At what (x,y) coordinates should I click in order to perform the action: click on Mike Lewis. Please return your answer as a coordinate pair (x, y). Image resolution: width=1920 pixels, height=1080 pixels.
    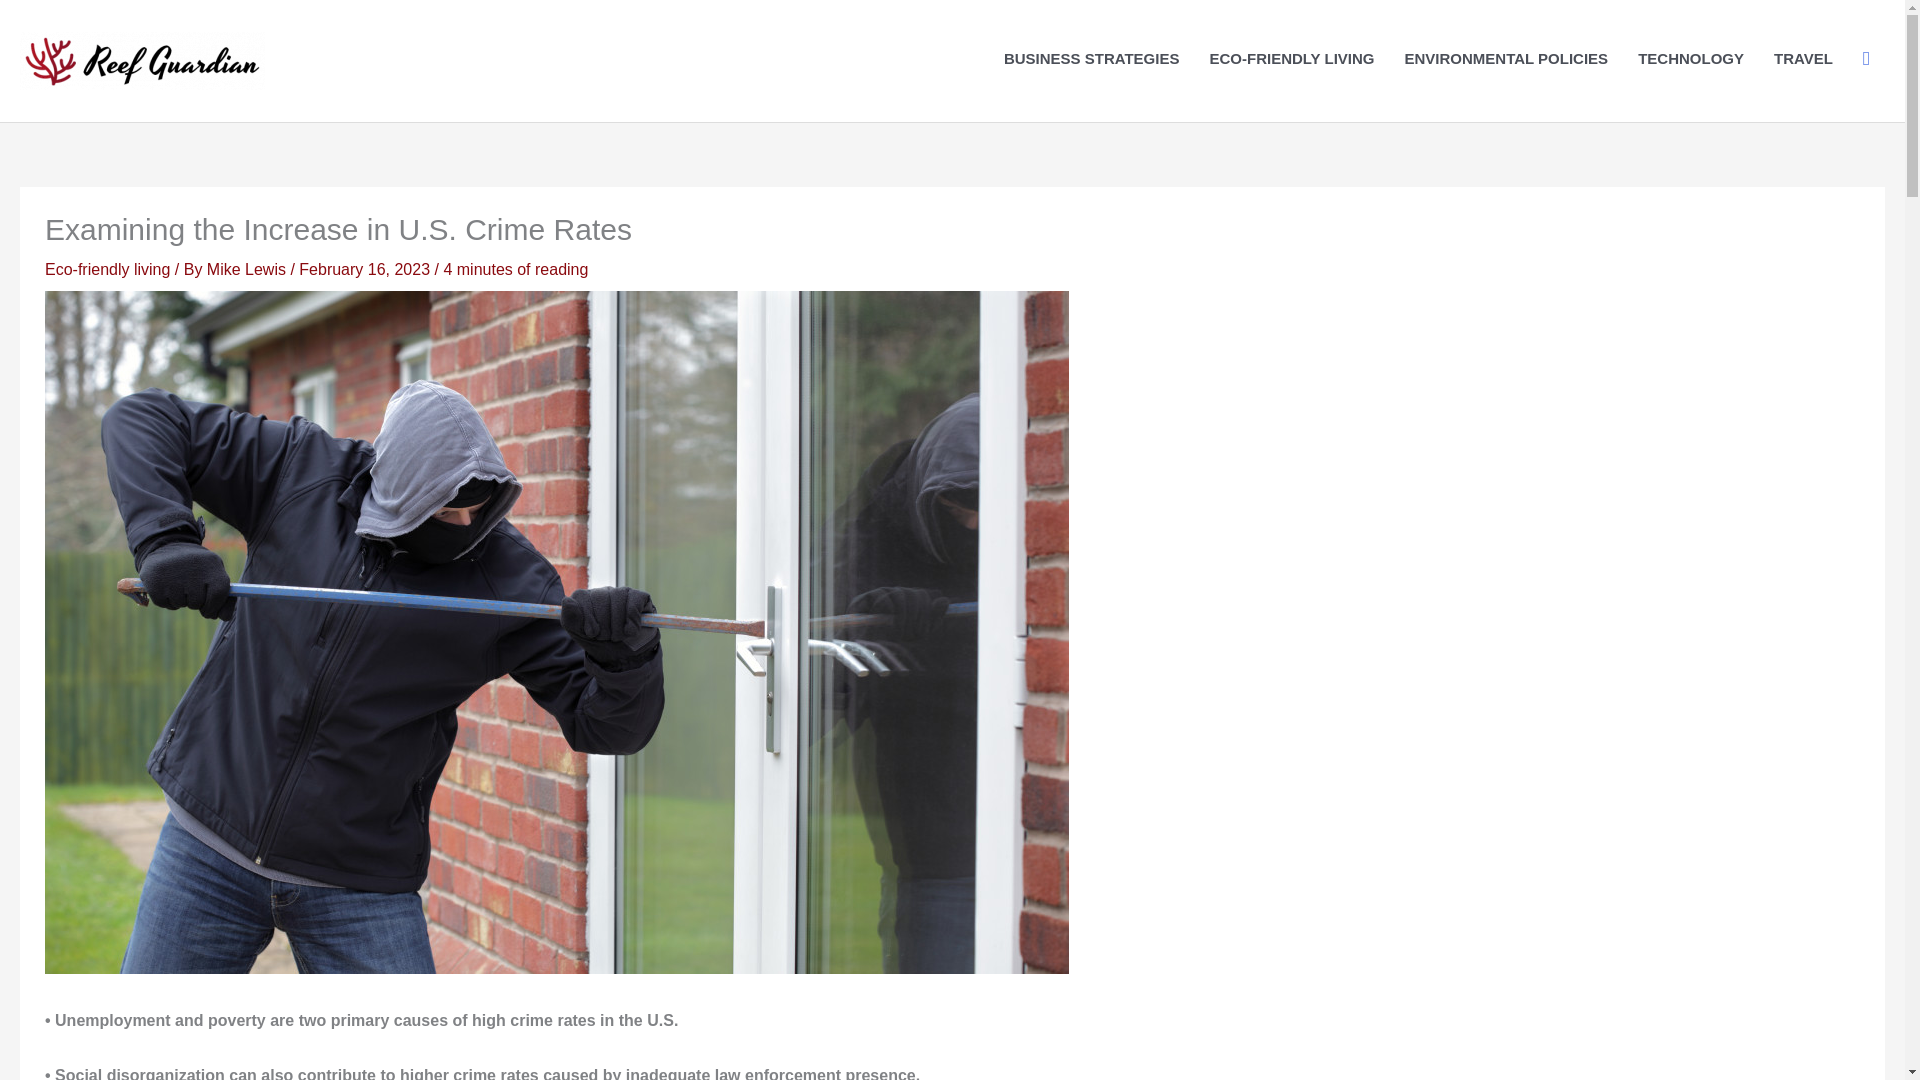
    Looking at the image, I should click on (249, 269).